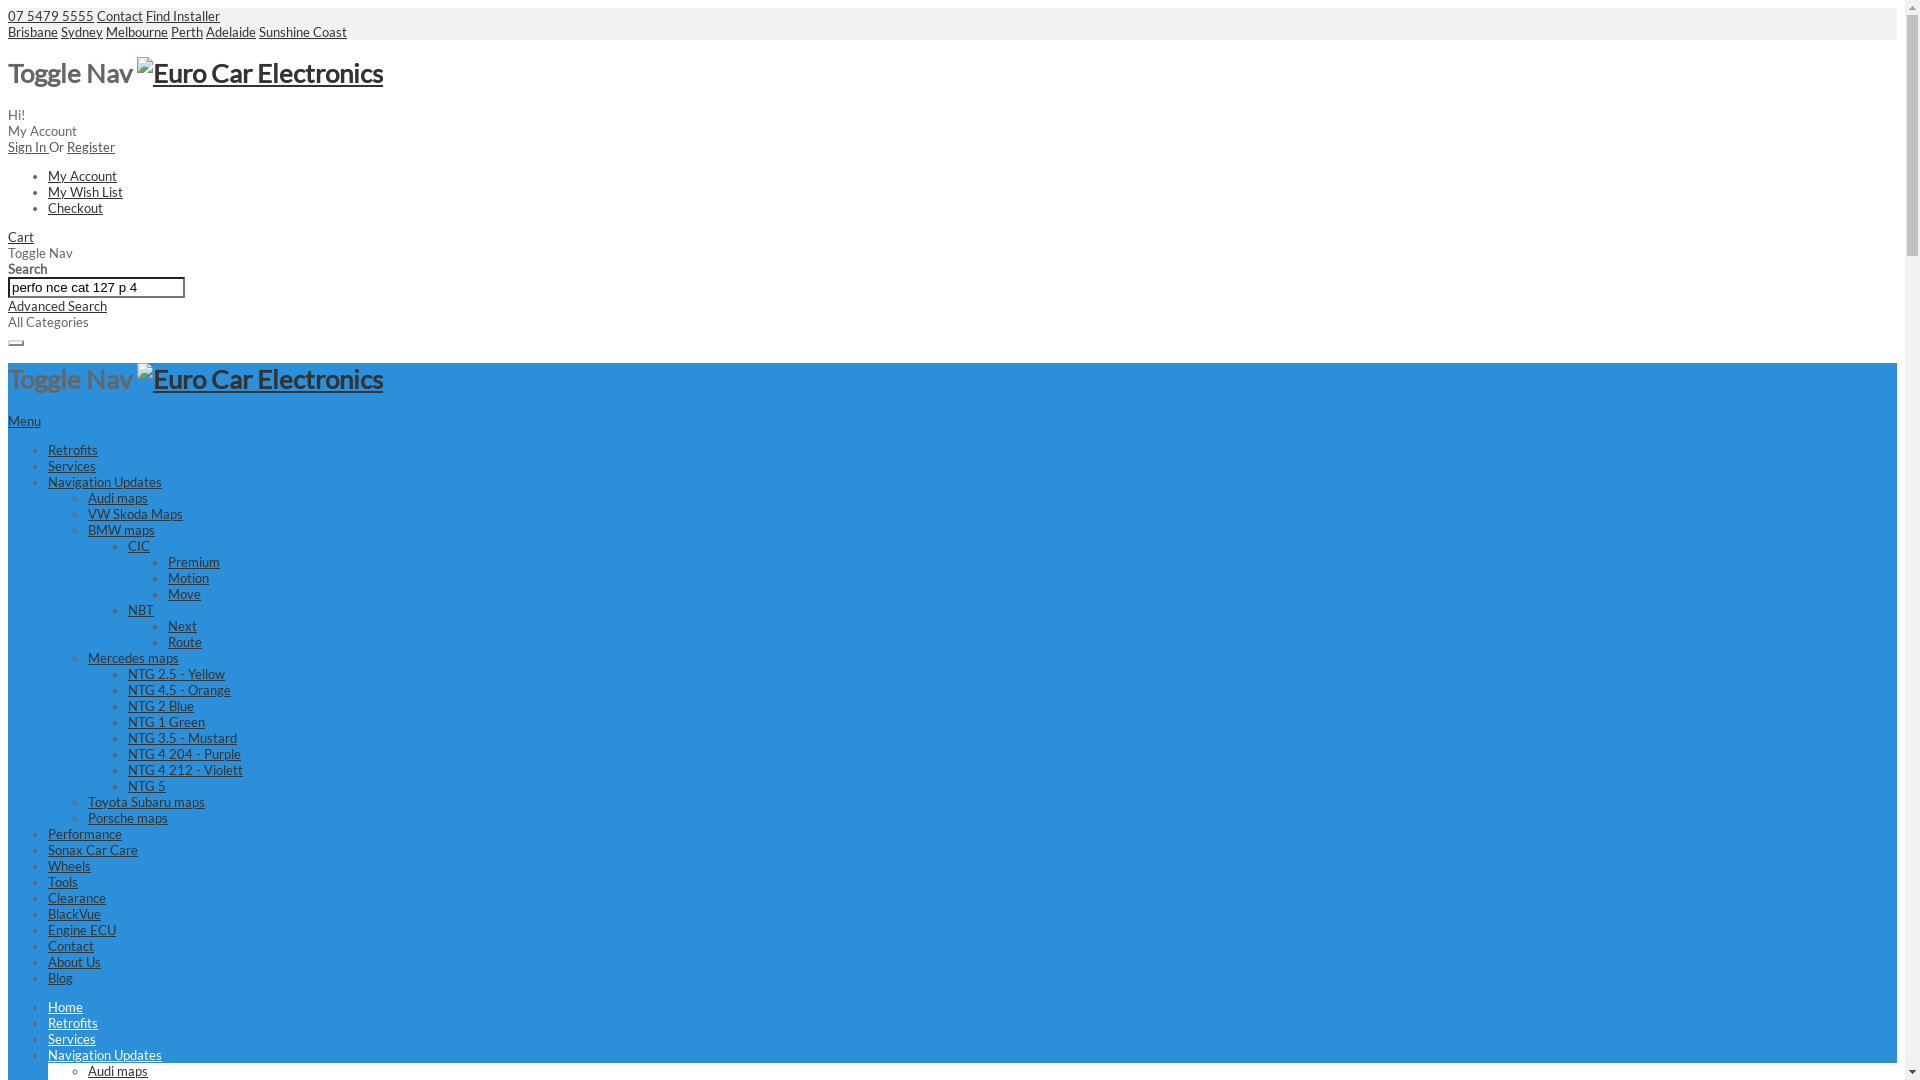  Describe the element at coordinates (72, 1039) in the screenshot. I see `Services` at that location.